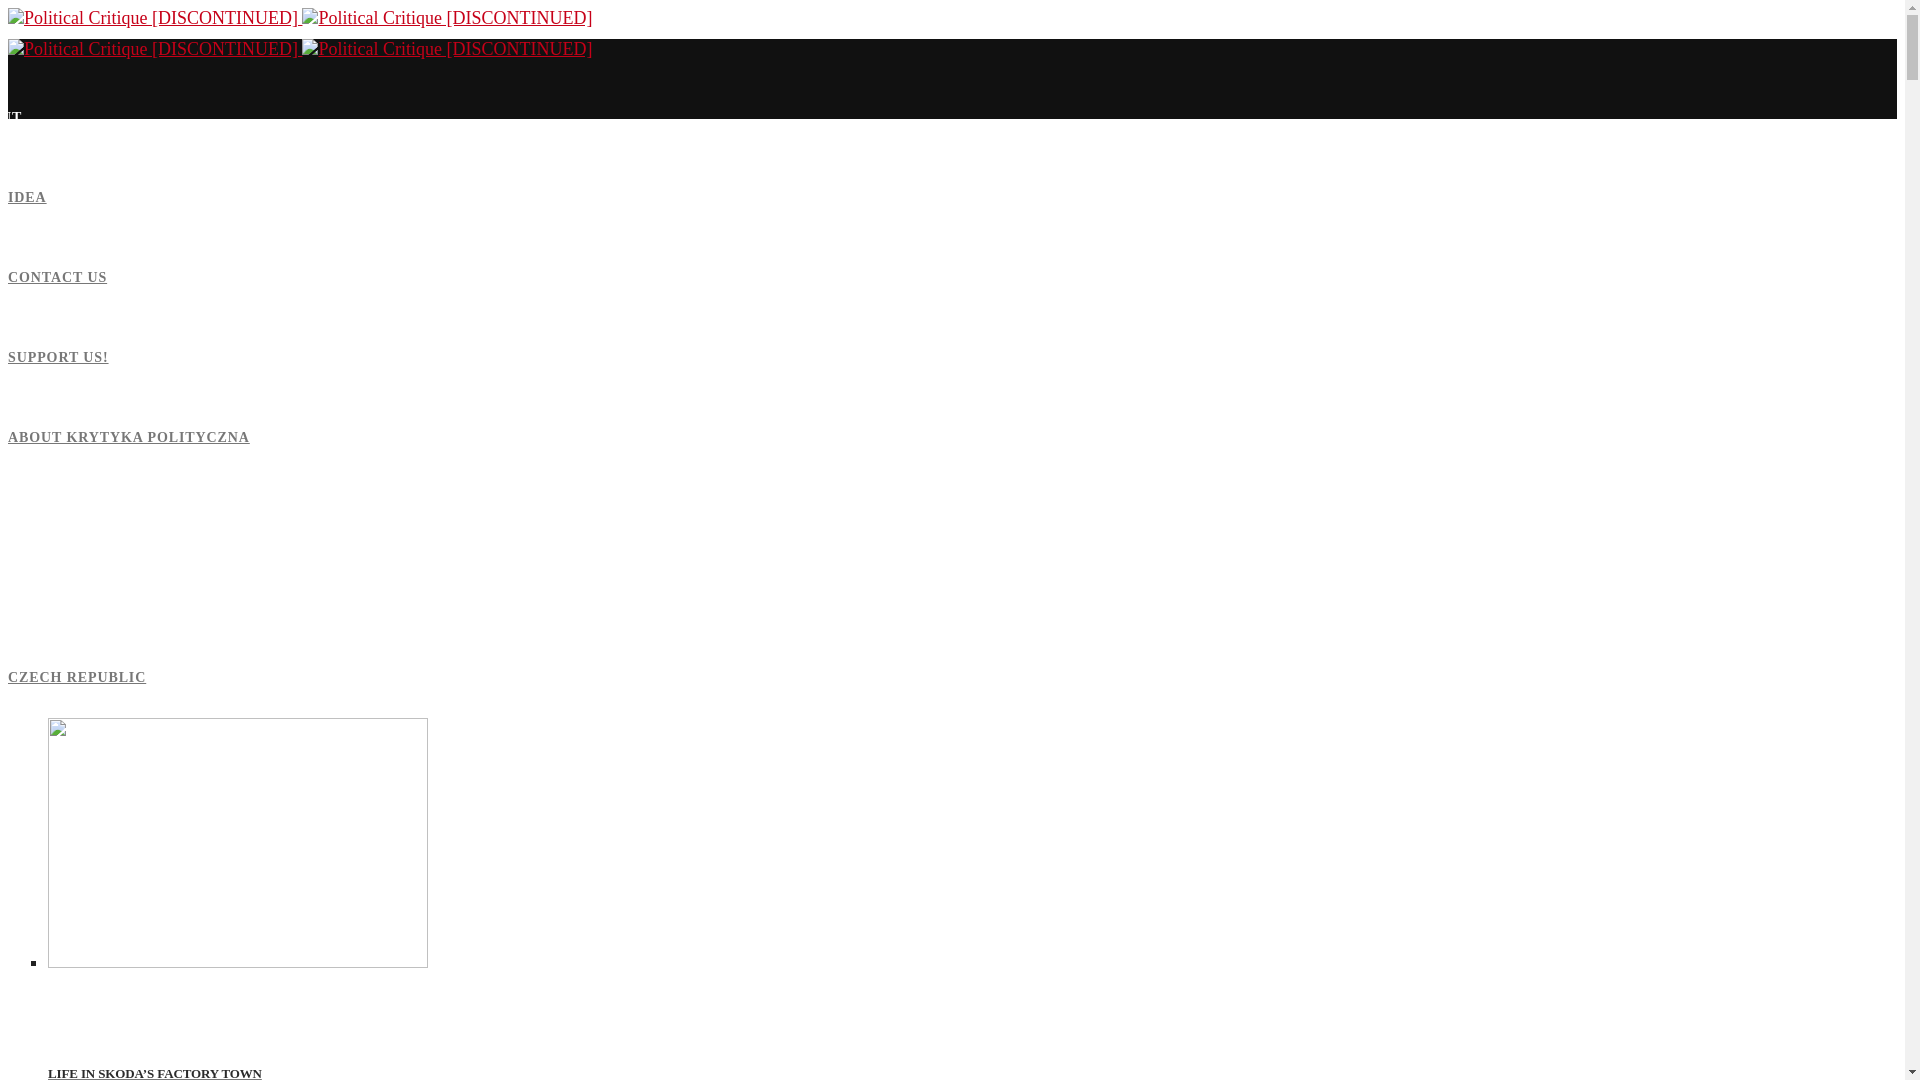 The image size is (1920, 1080). Describe the element at coordinates (57, 278) in the screenshot. I see `CONTACT US` at that location.